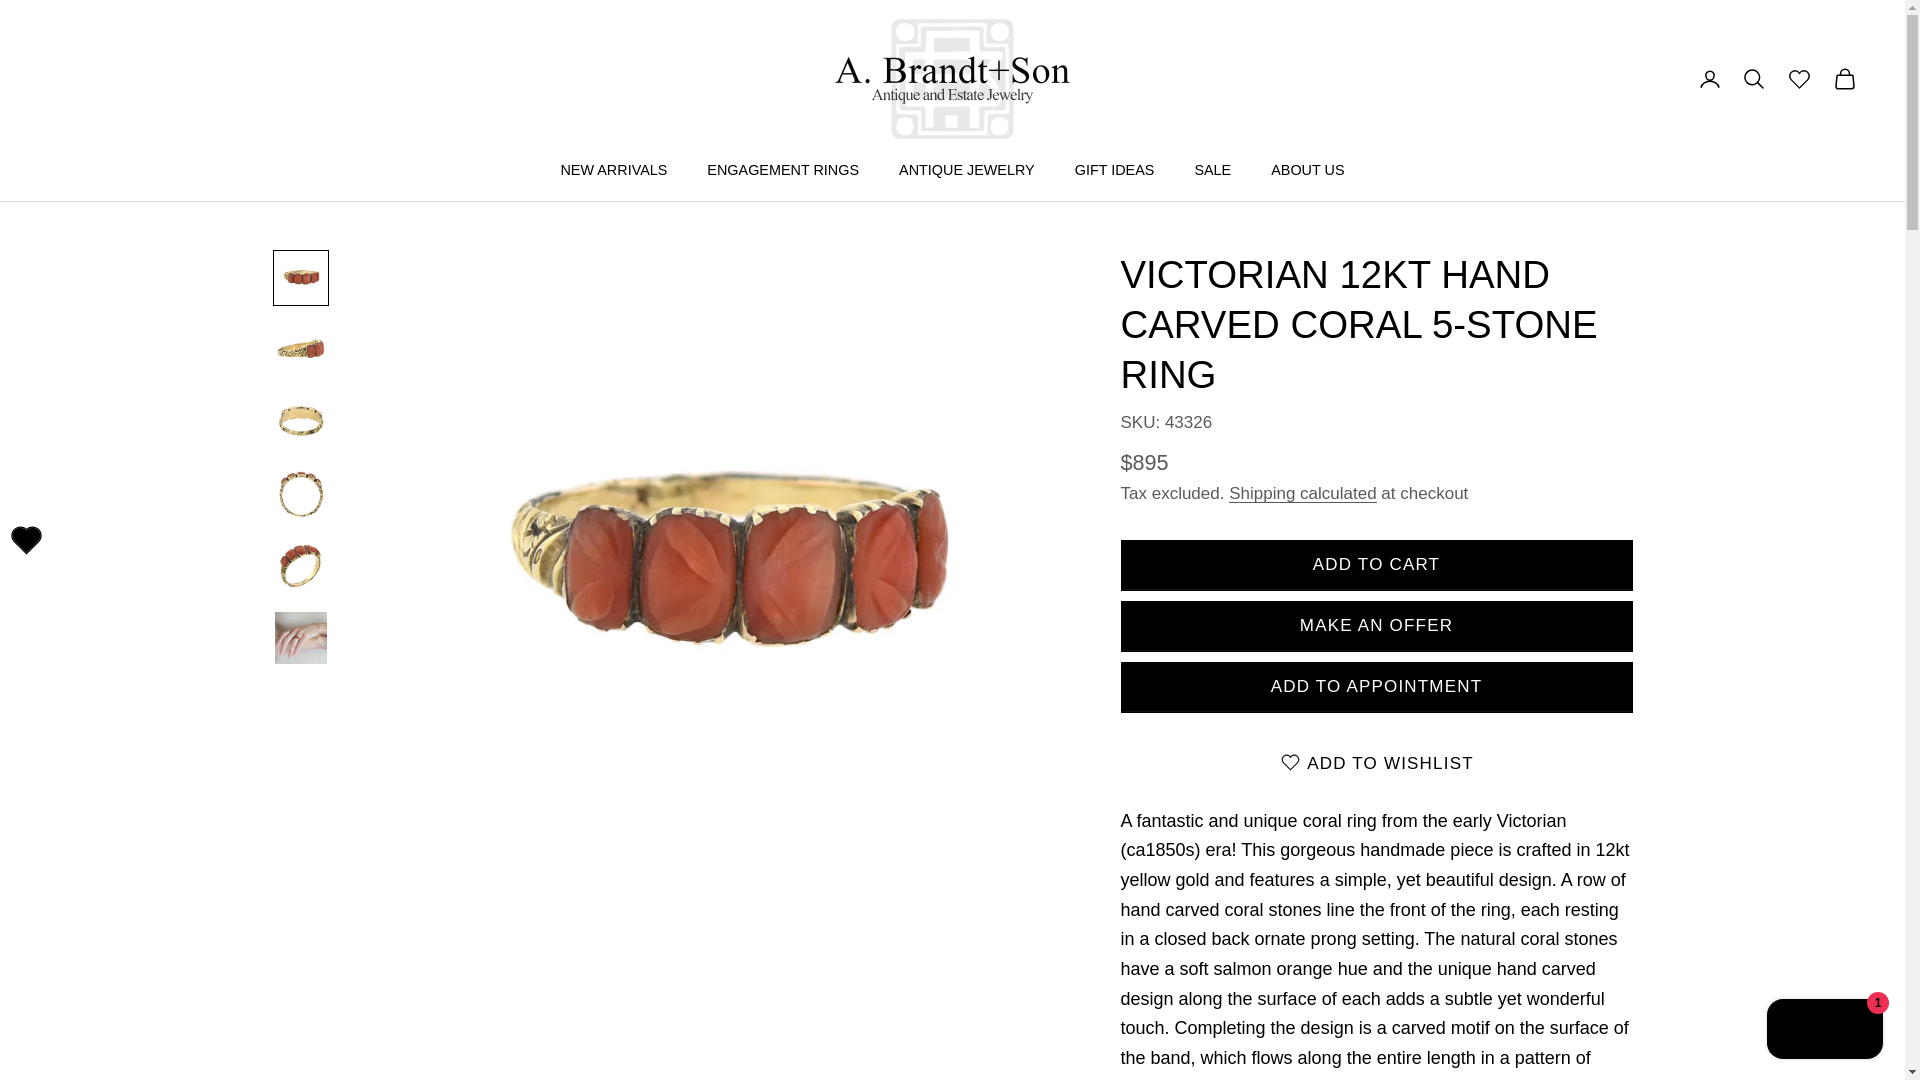 This screenshot has width=1920, height=1080. I want to click on NEW ARRIVALS, so click(613, 170).